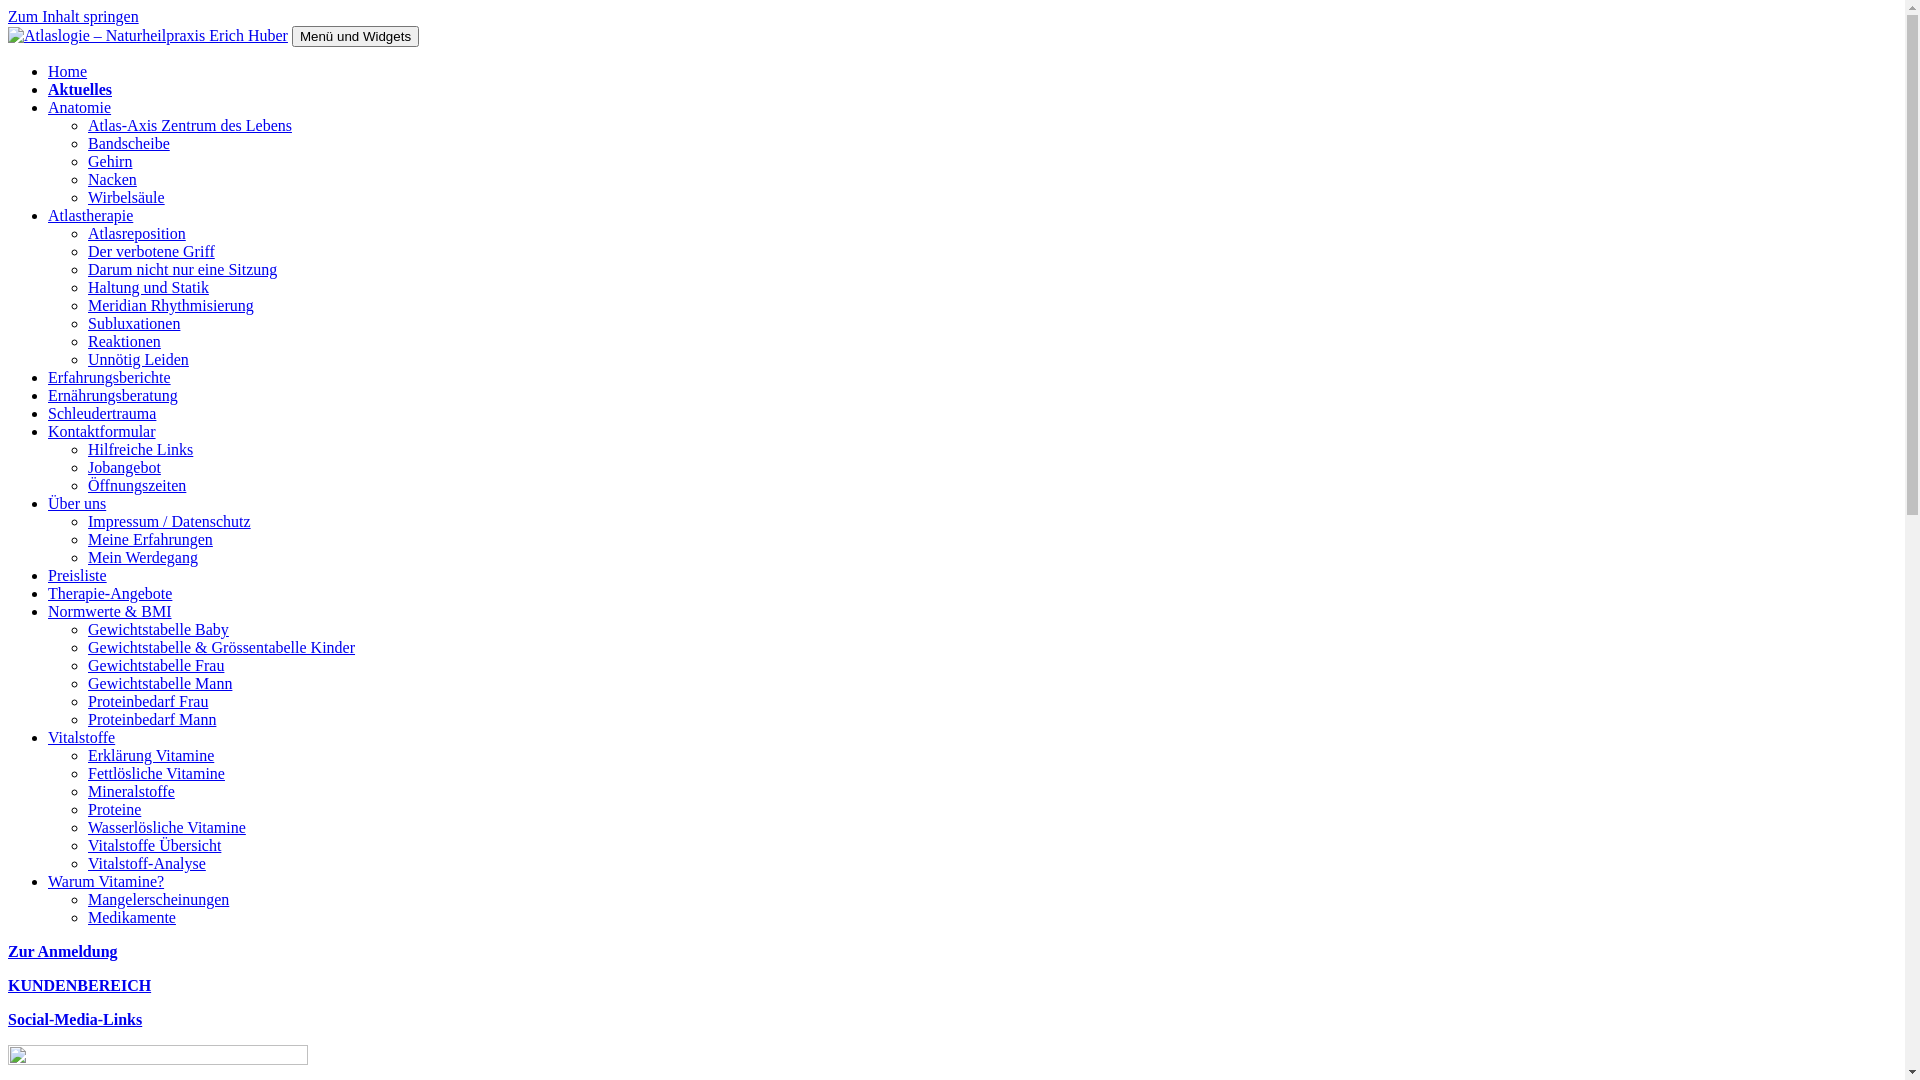  Describe the element at coordinates (160, 684) in the screenshot. I see `Gewichtstabelle Mann` at that location.